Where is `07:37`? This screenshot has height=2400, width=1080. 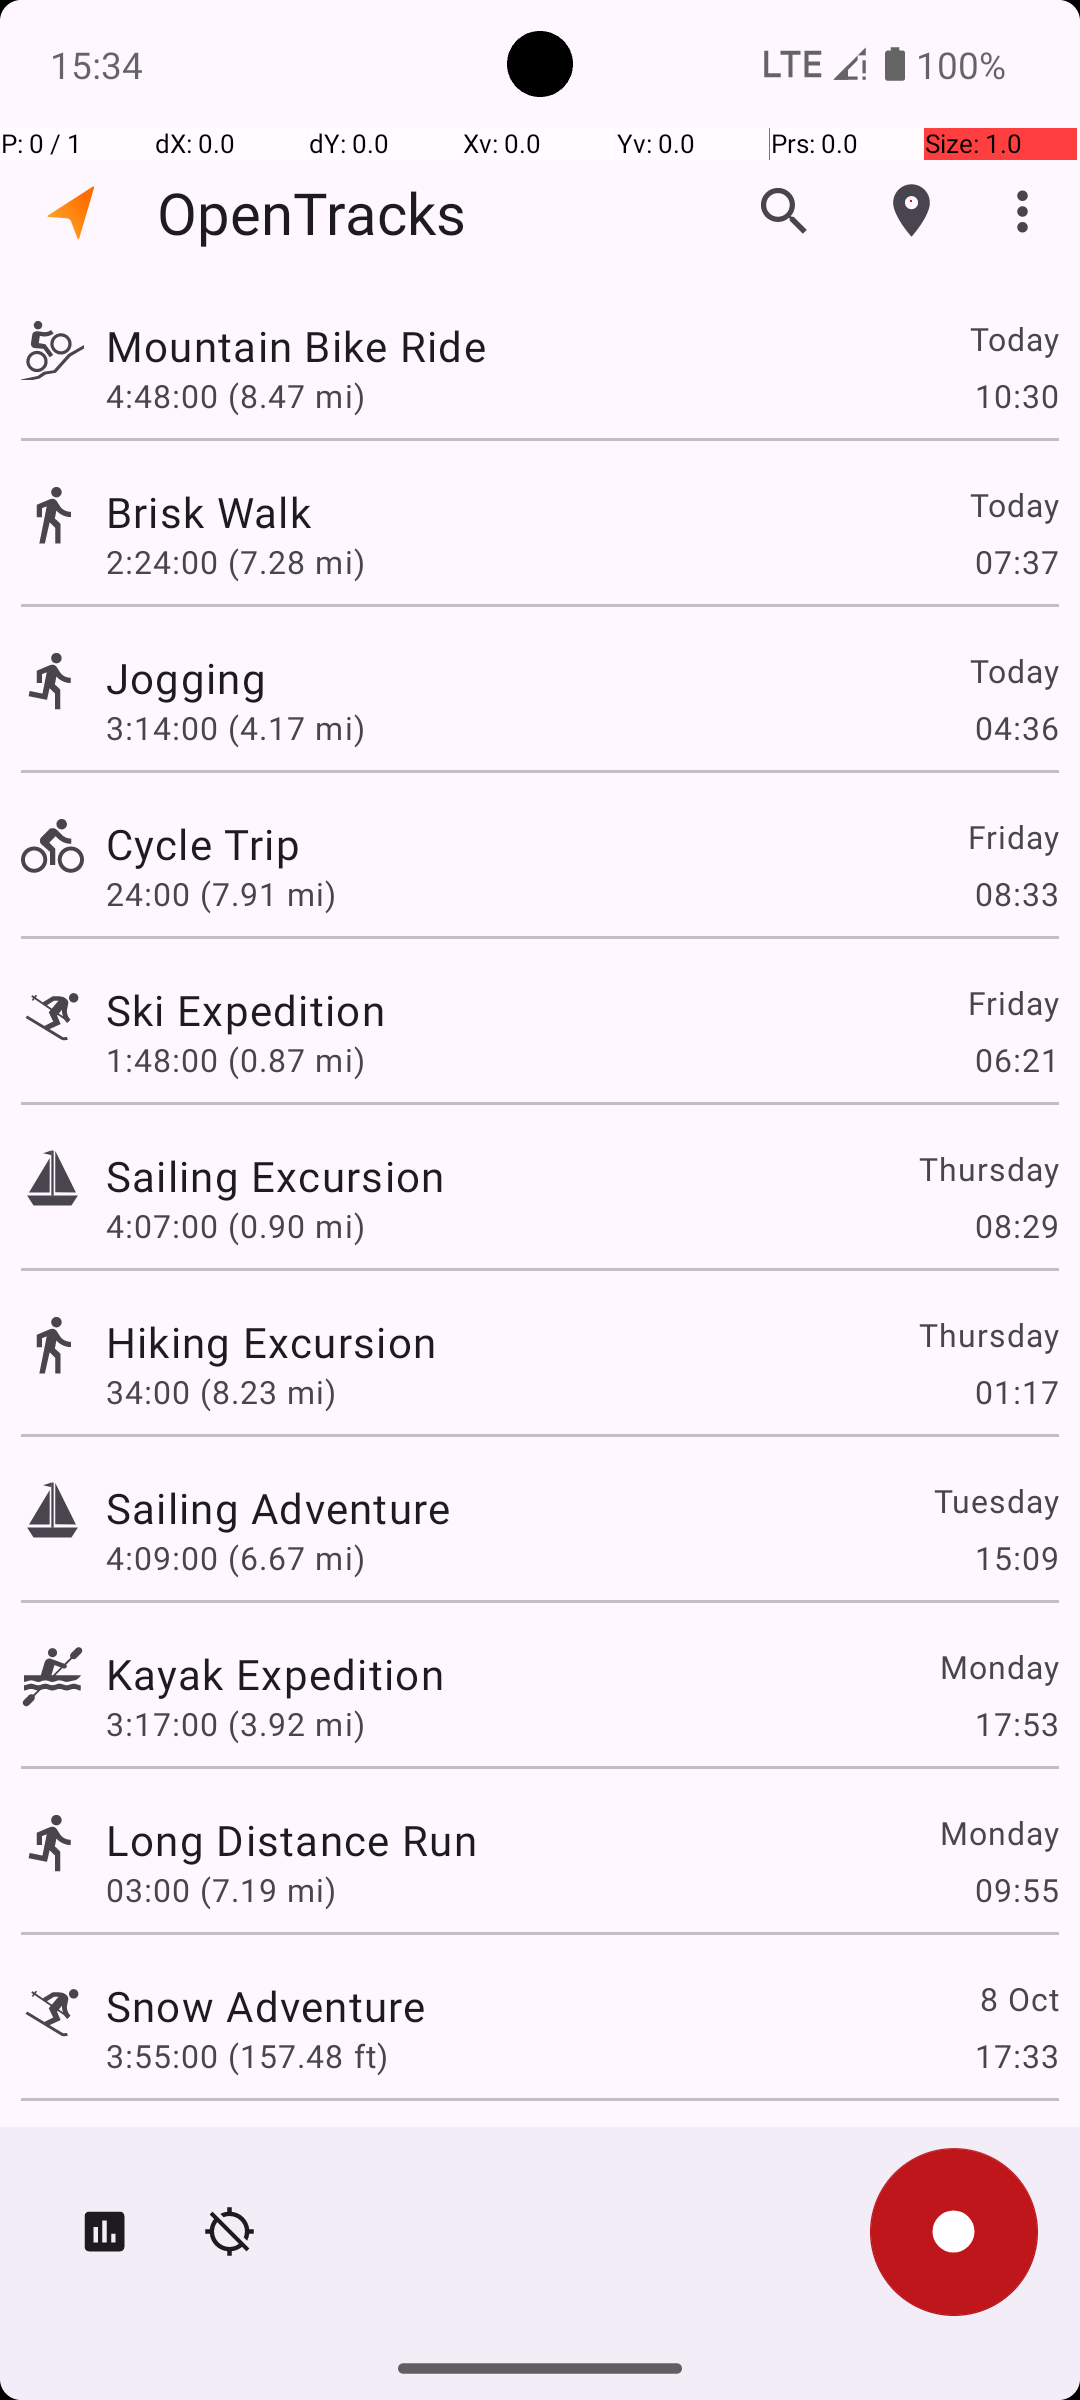 07:37 is located at coordinates (1016, 562).